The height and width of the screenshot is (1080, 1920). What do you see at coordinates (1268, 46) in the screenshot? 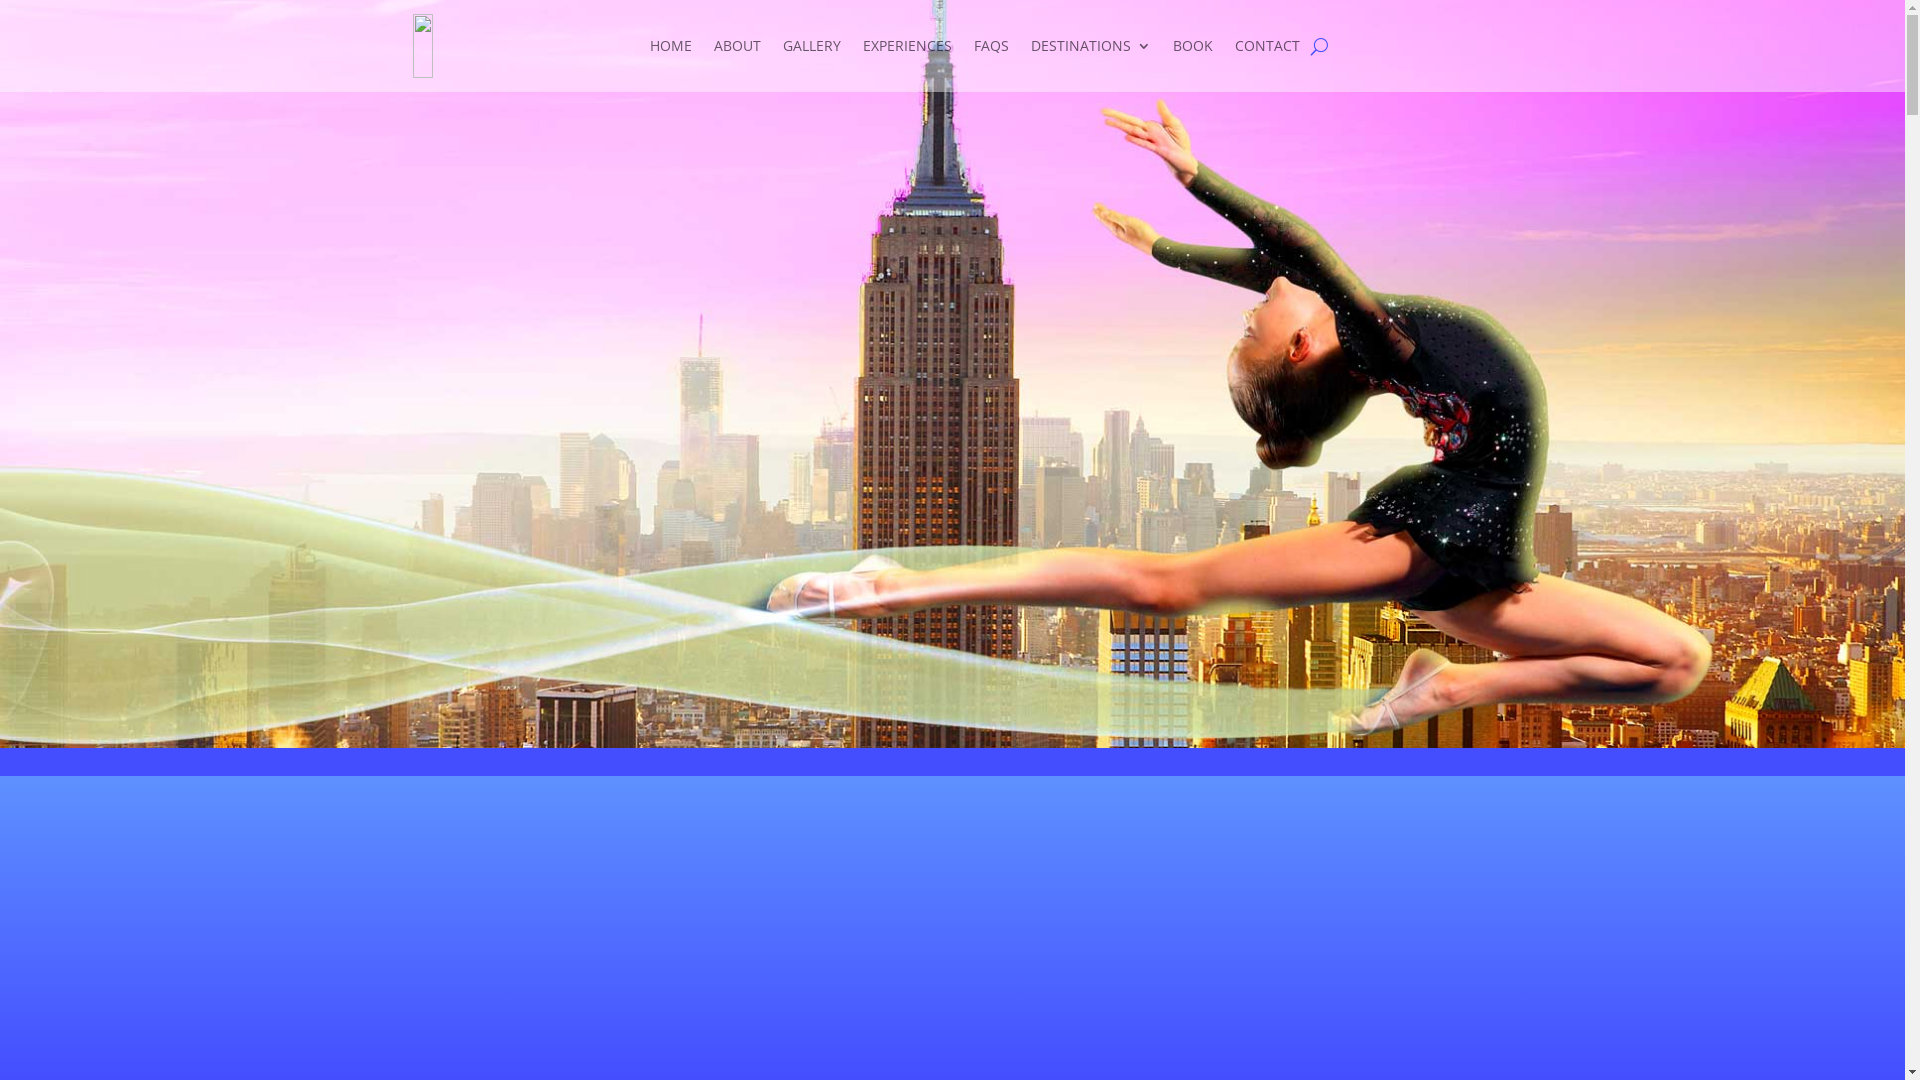
I see `CONTACT` at bounding box center [1268, 46].